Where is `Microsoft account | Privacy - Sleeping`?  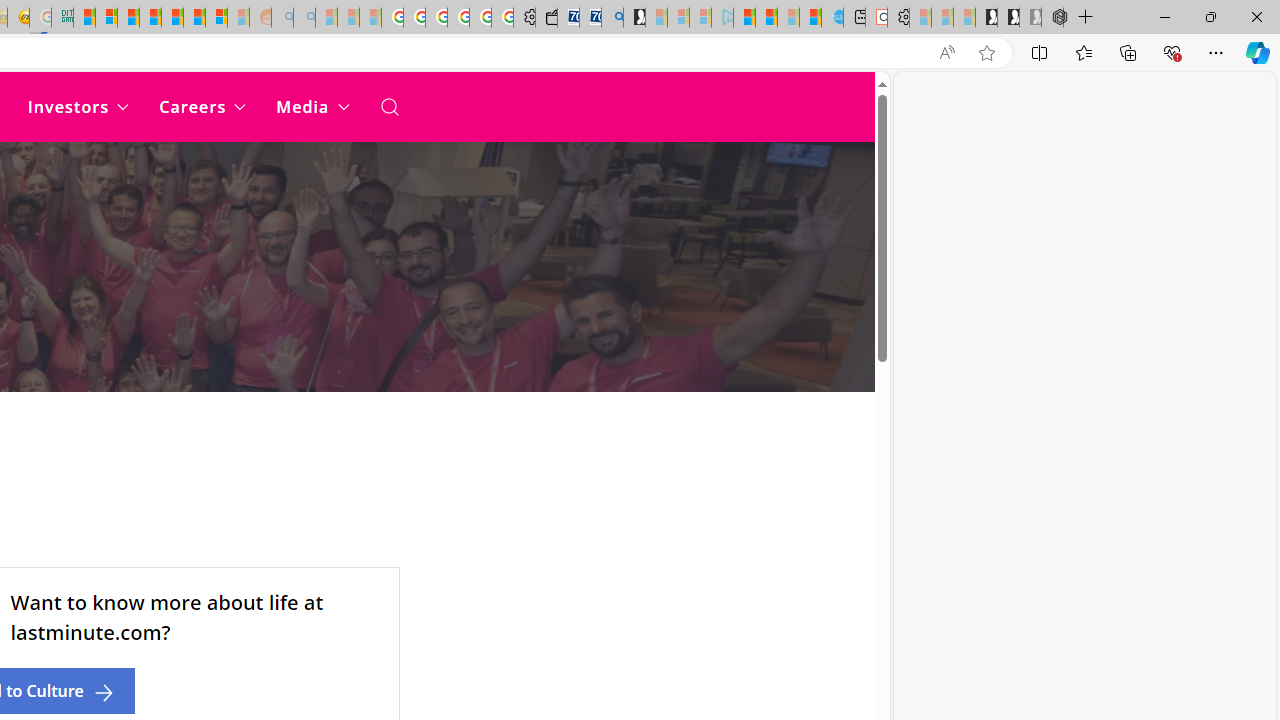 Microsoft account | Privacy - Sleeping is located at coordinates (700, 18).